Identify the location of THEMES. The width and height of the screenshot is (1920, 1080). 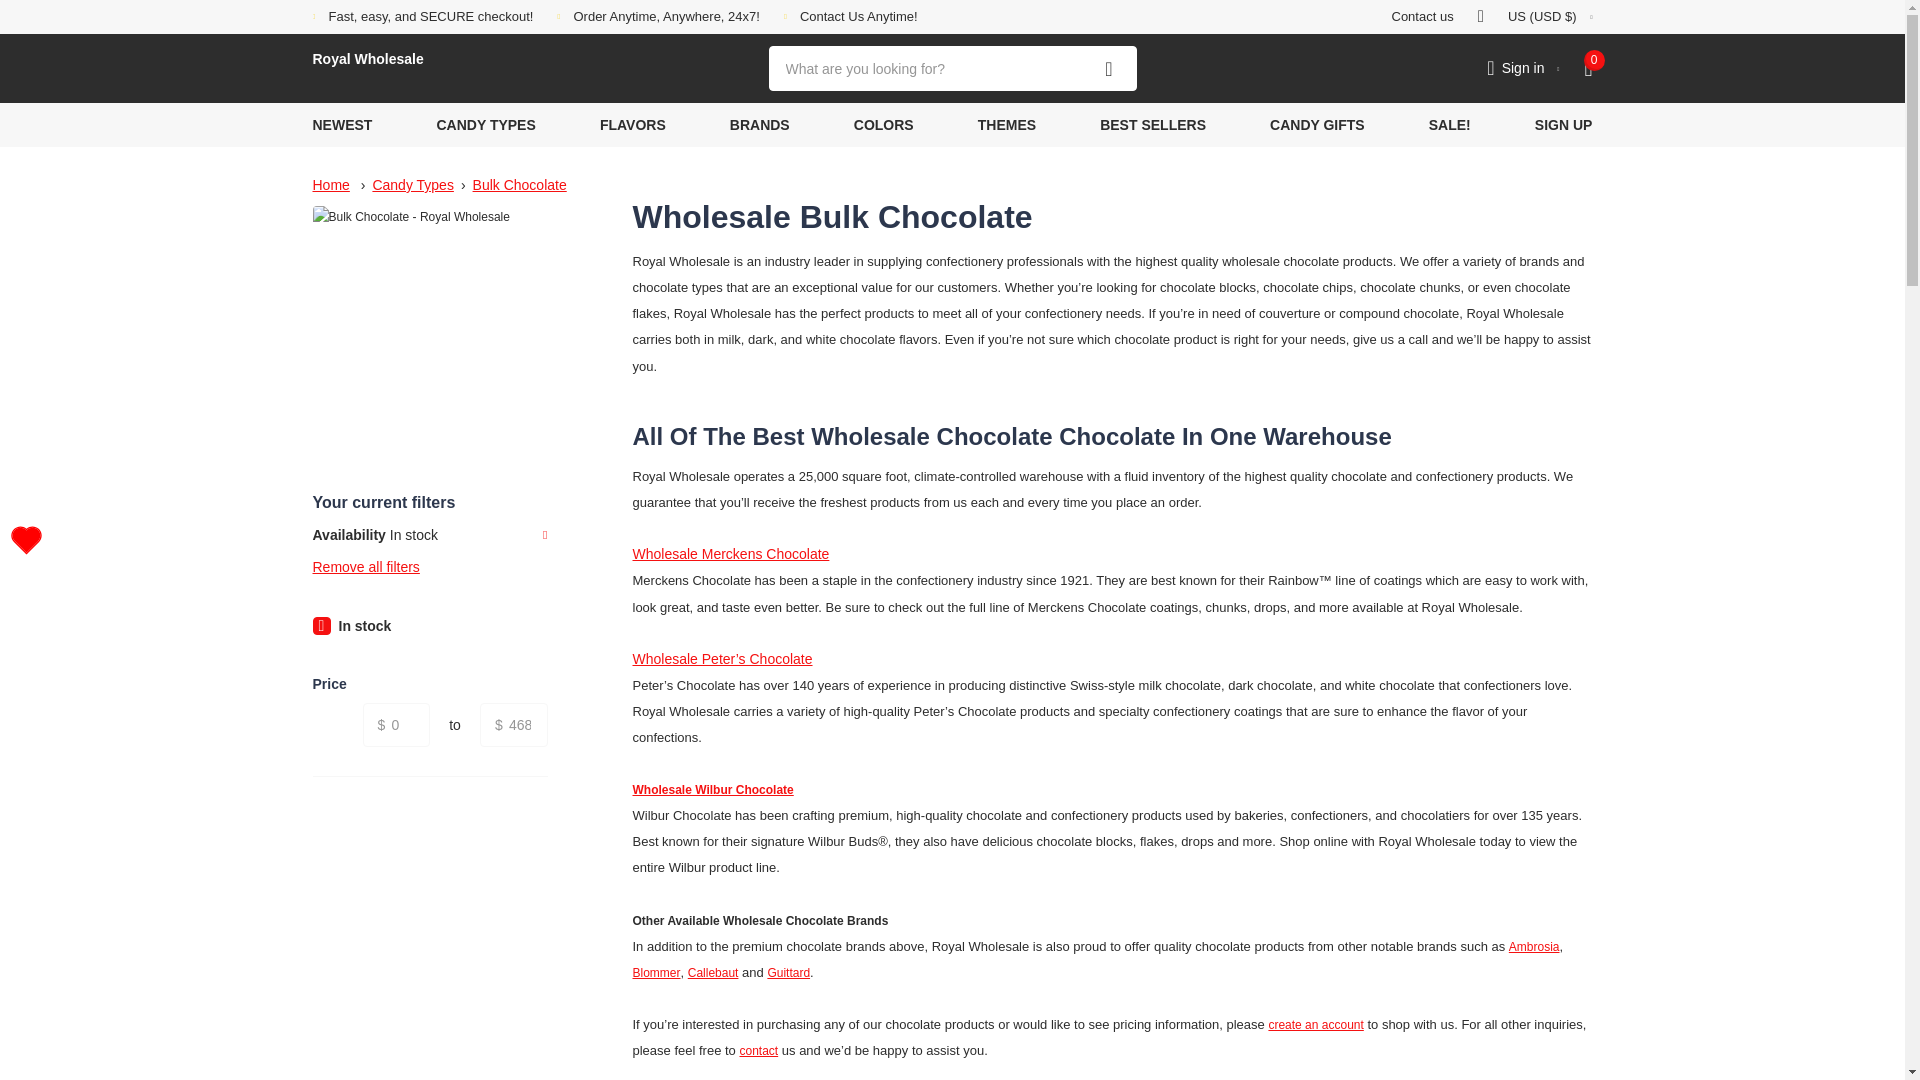
(1006, 124).